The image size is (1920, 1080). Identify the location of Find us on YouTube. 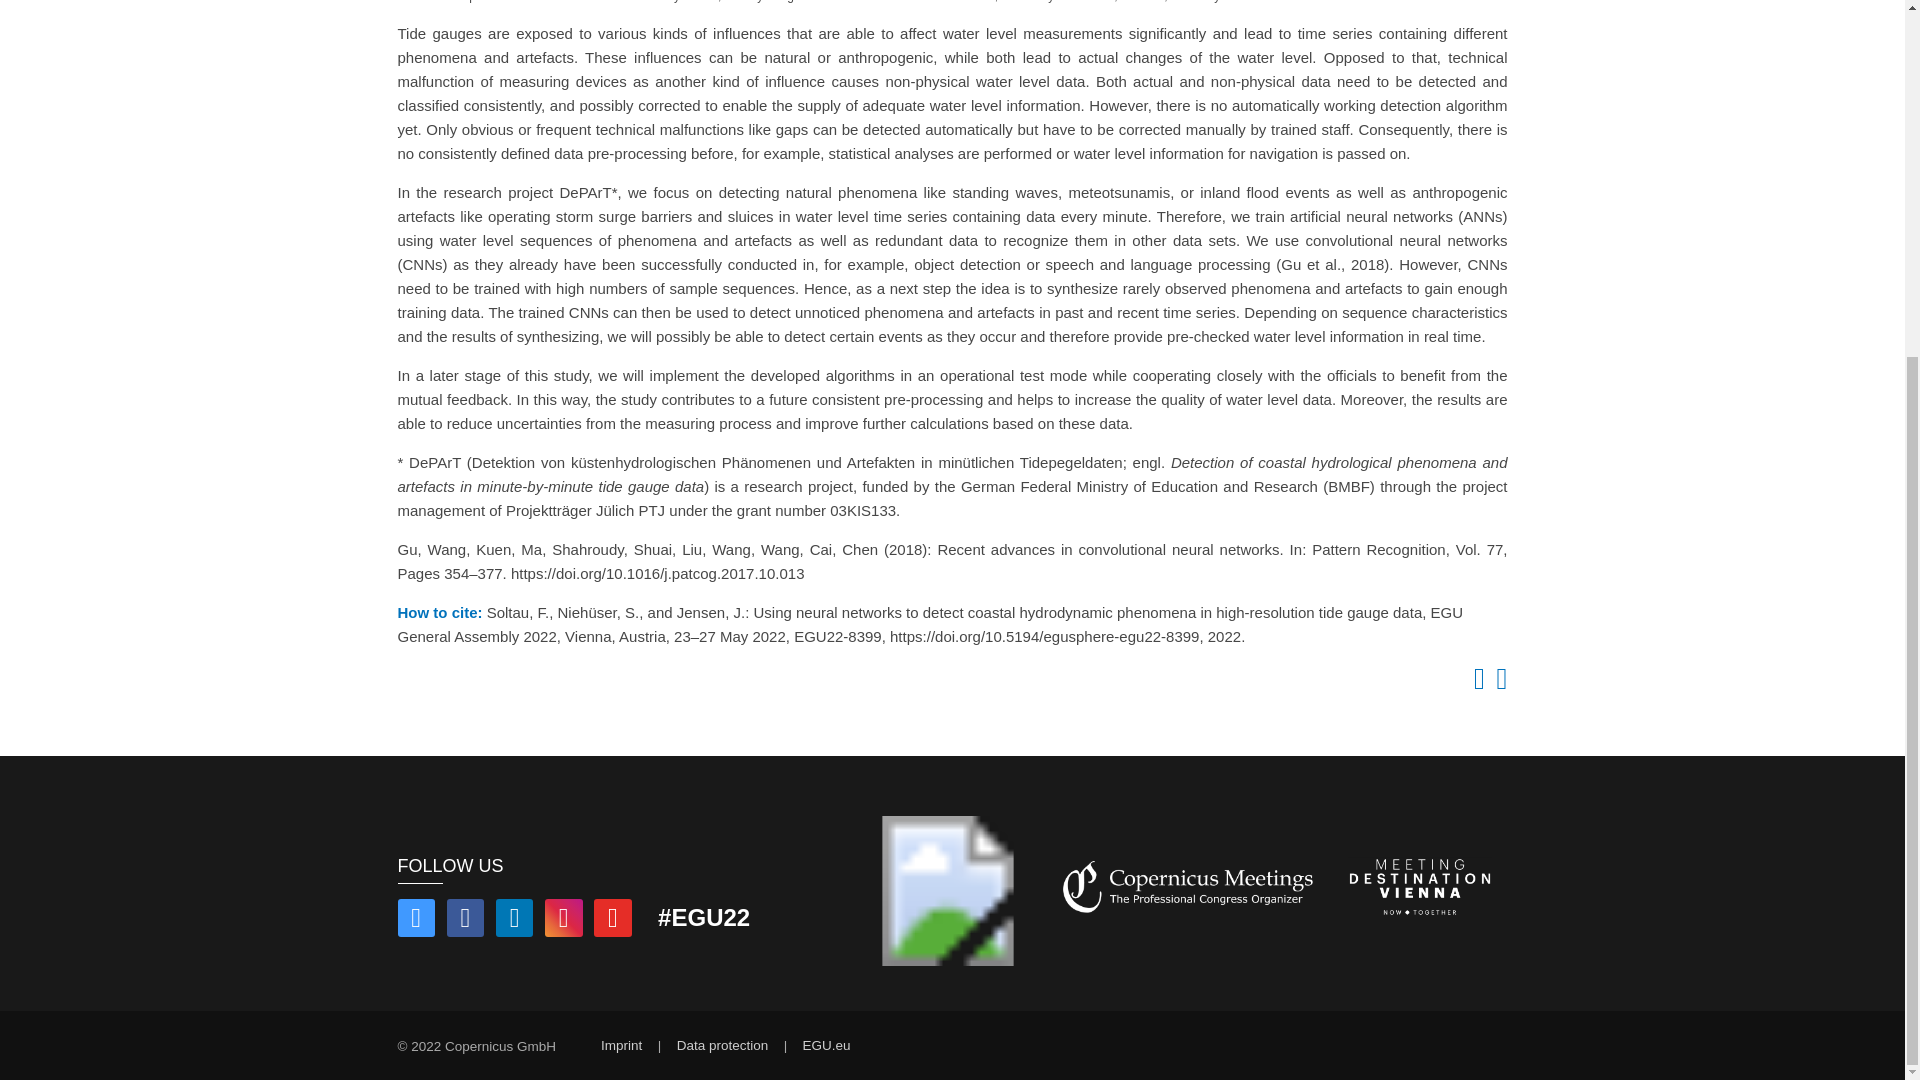
(612, 920).